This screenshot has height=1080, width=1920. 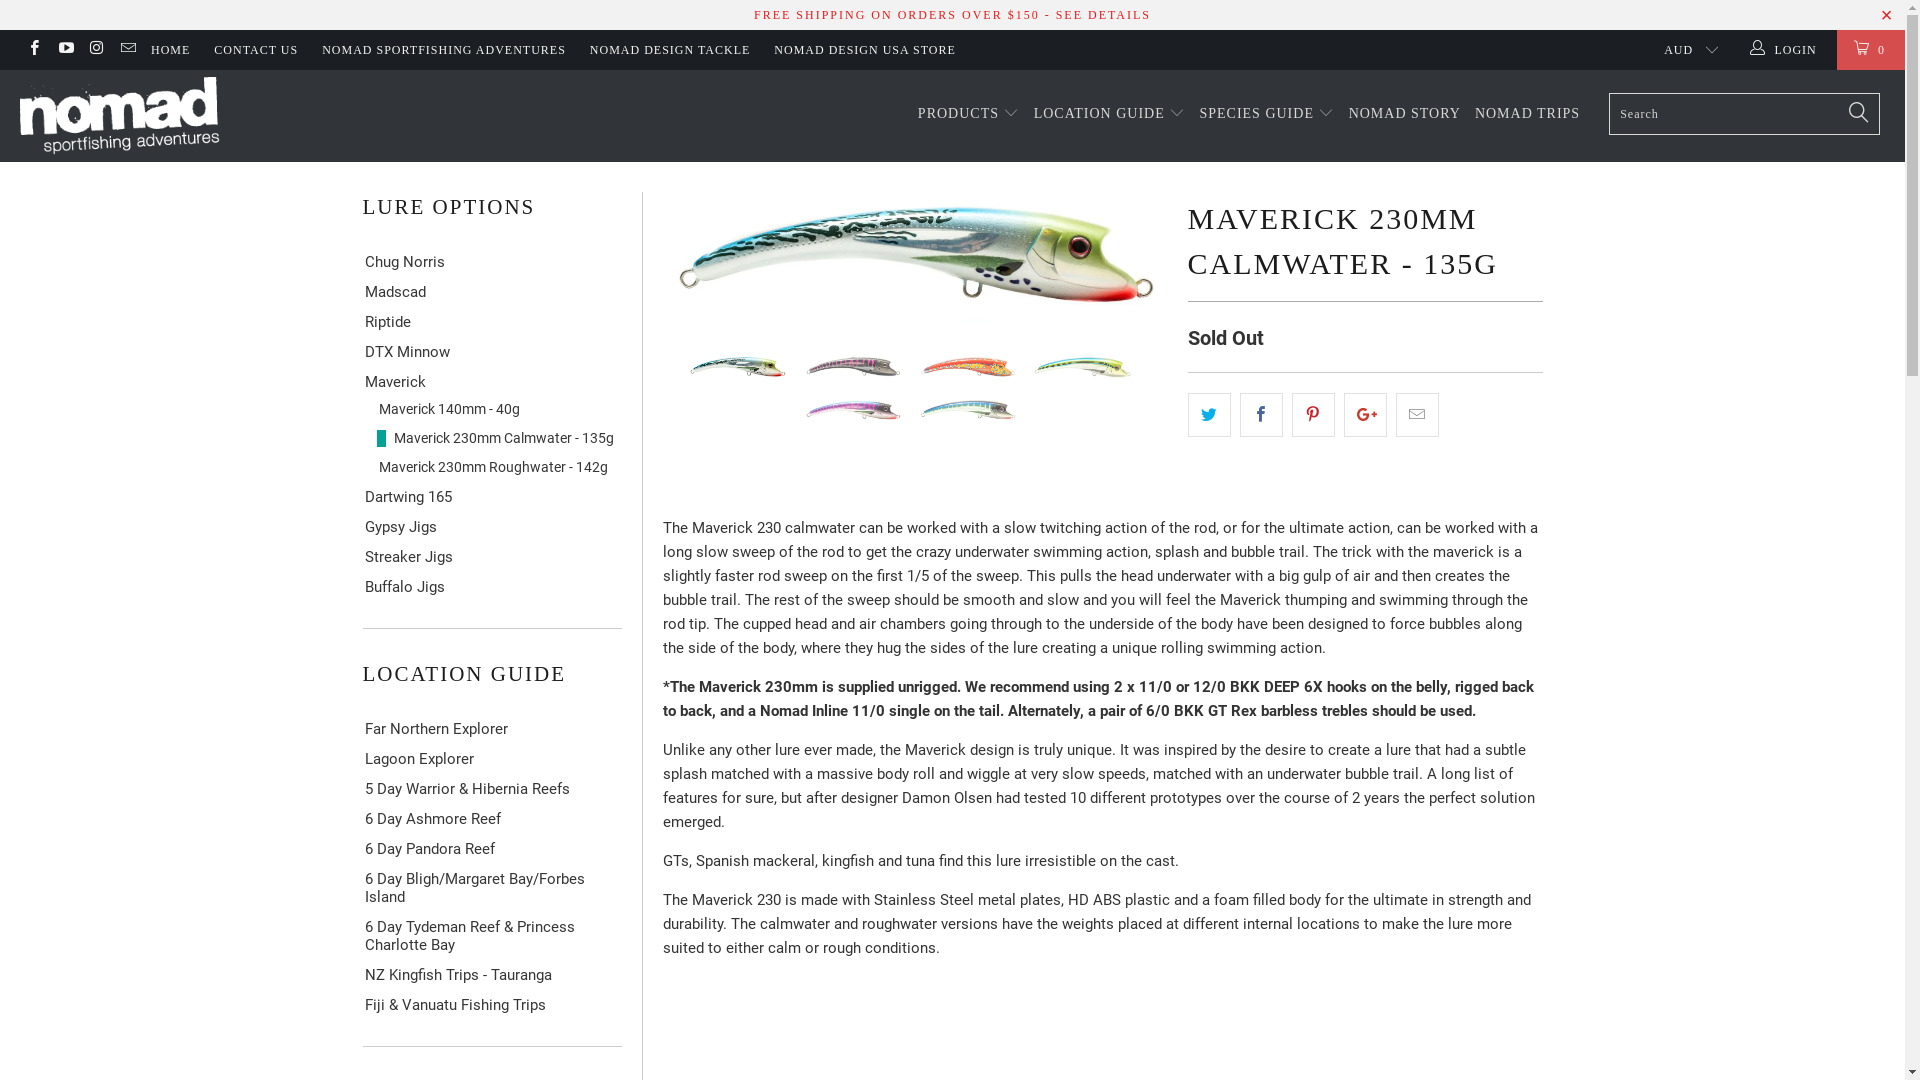 I want to click on Fiji & Vanuatu Fishing Trips, so click(x=492, y=1005).